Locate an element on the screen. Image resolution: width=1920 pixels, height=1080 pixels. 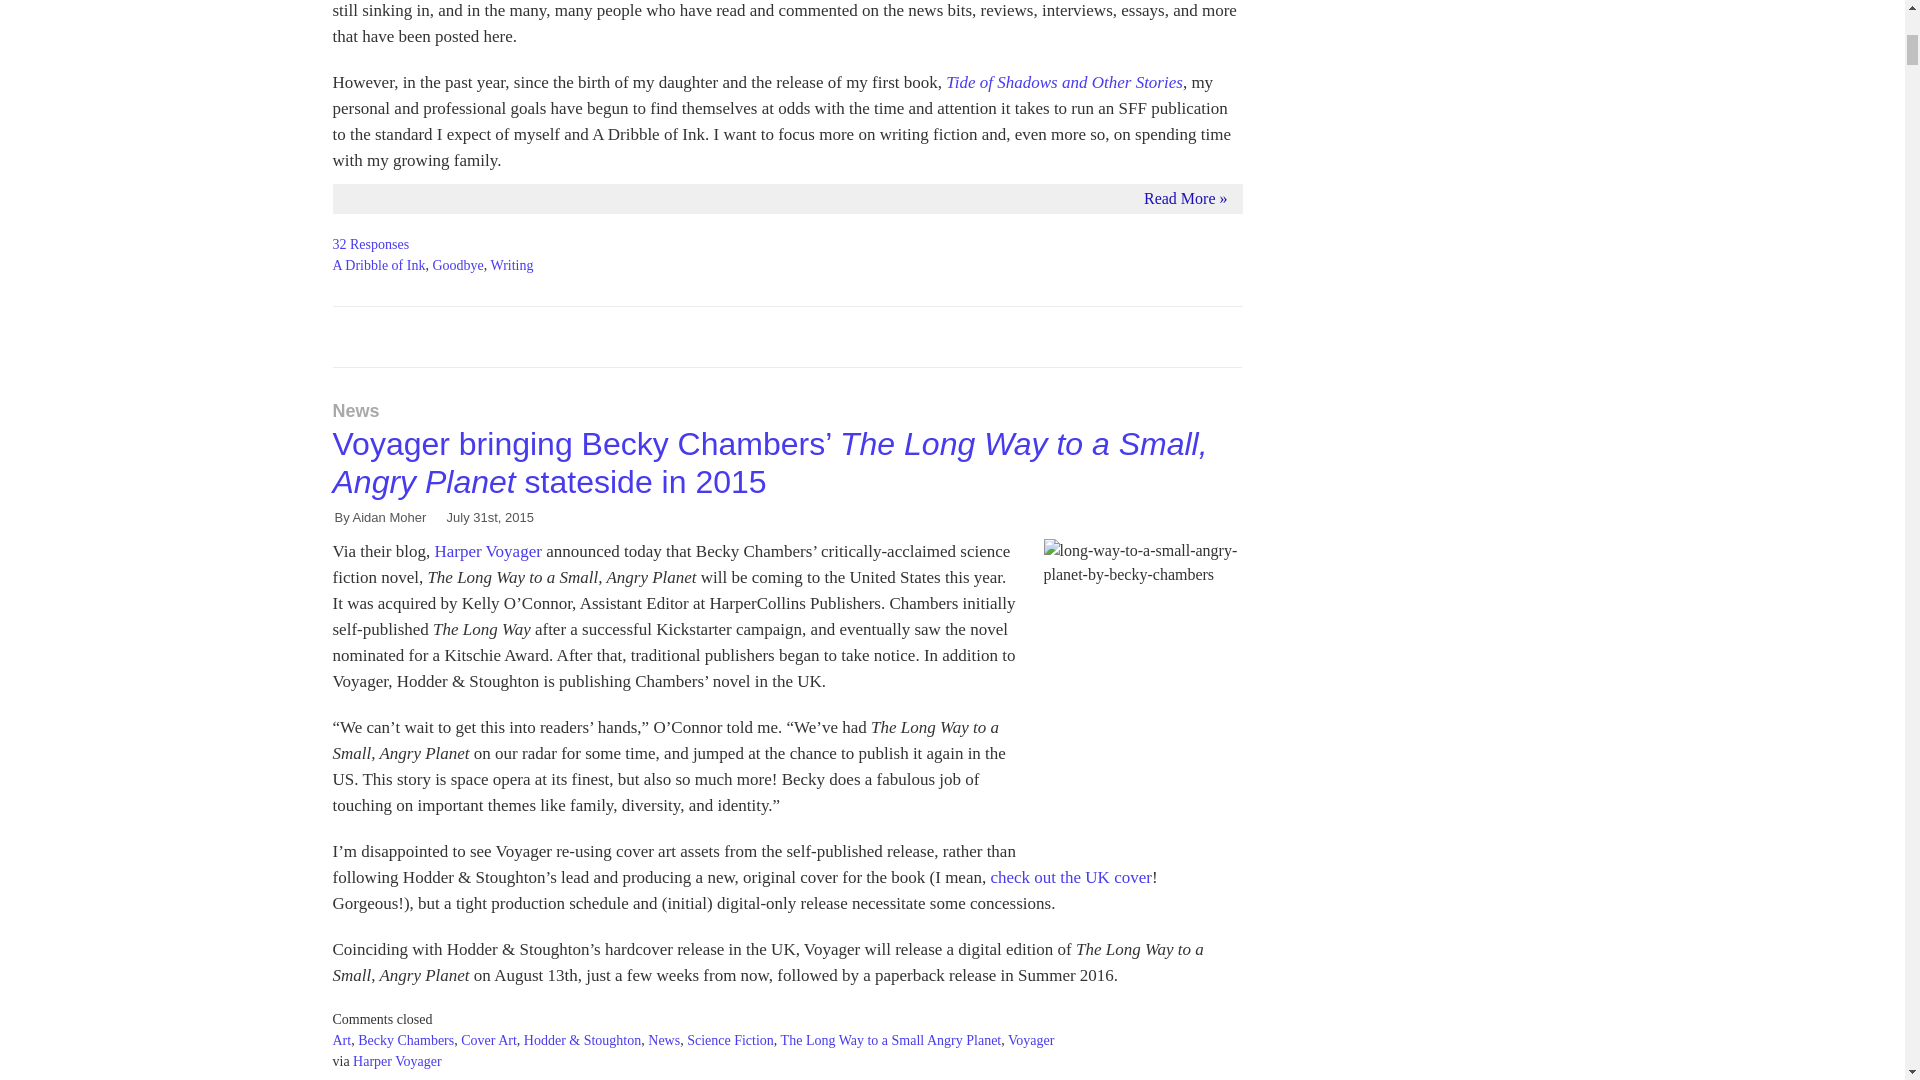
32 Responses is located at coordinates (370, 243).